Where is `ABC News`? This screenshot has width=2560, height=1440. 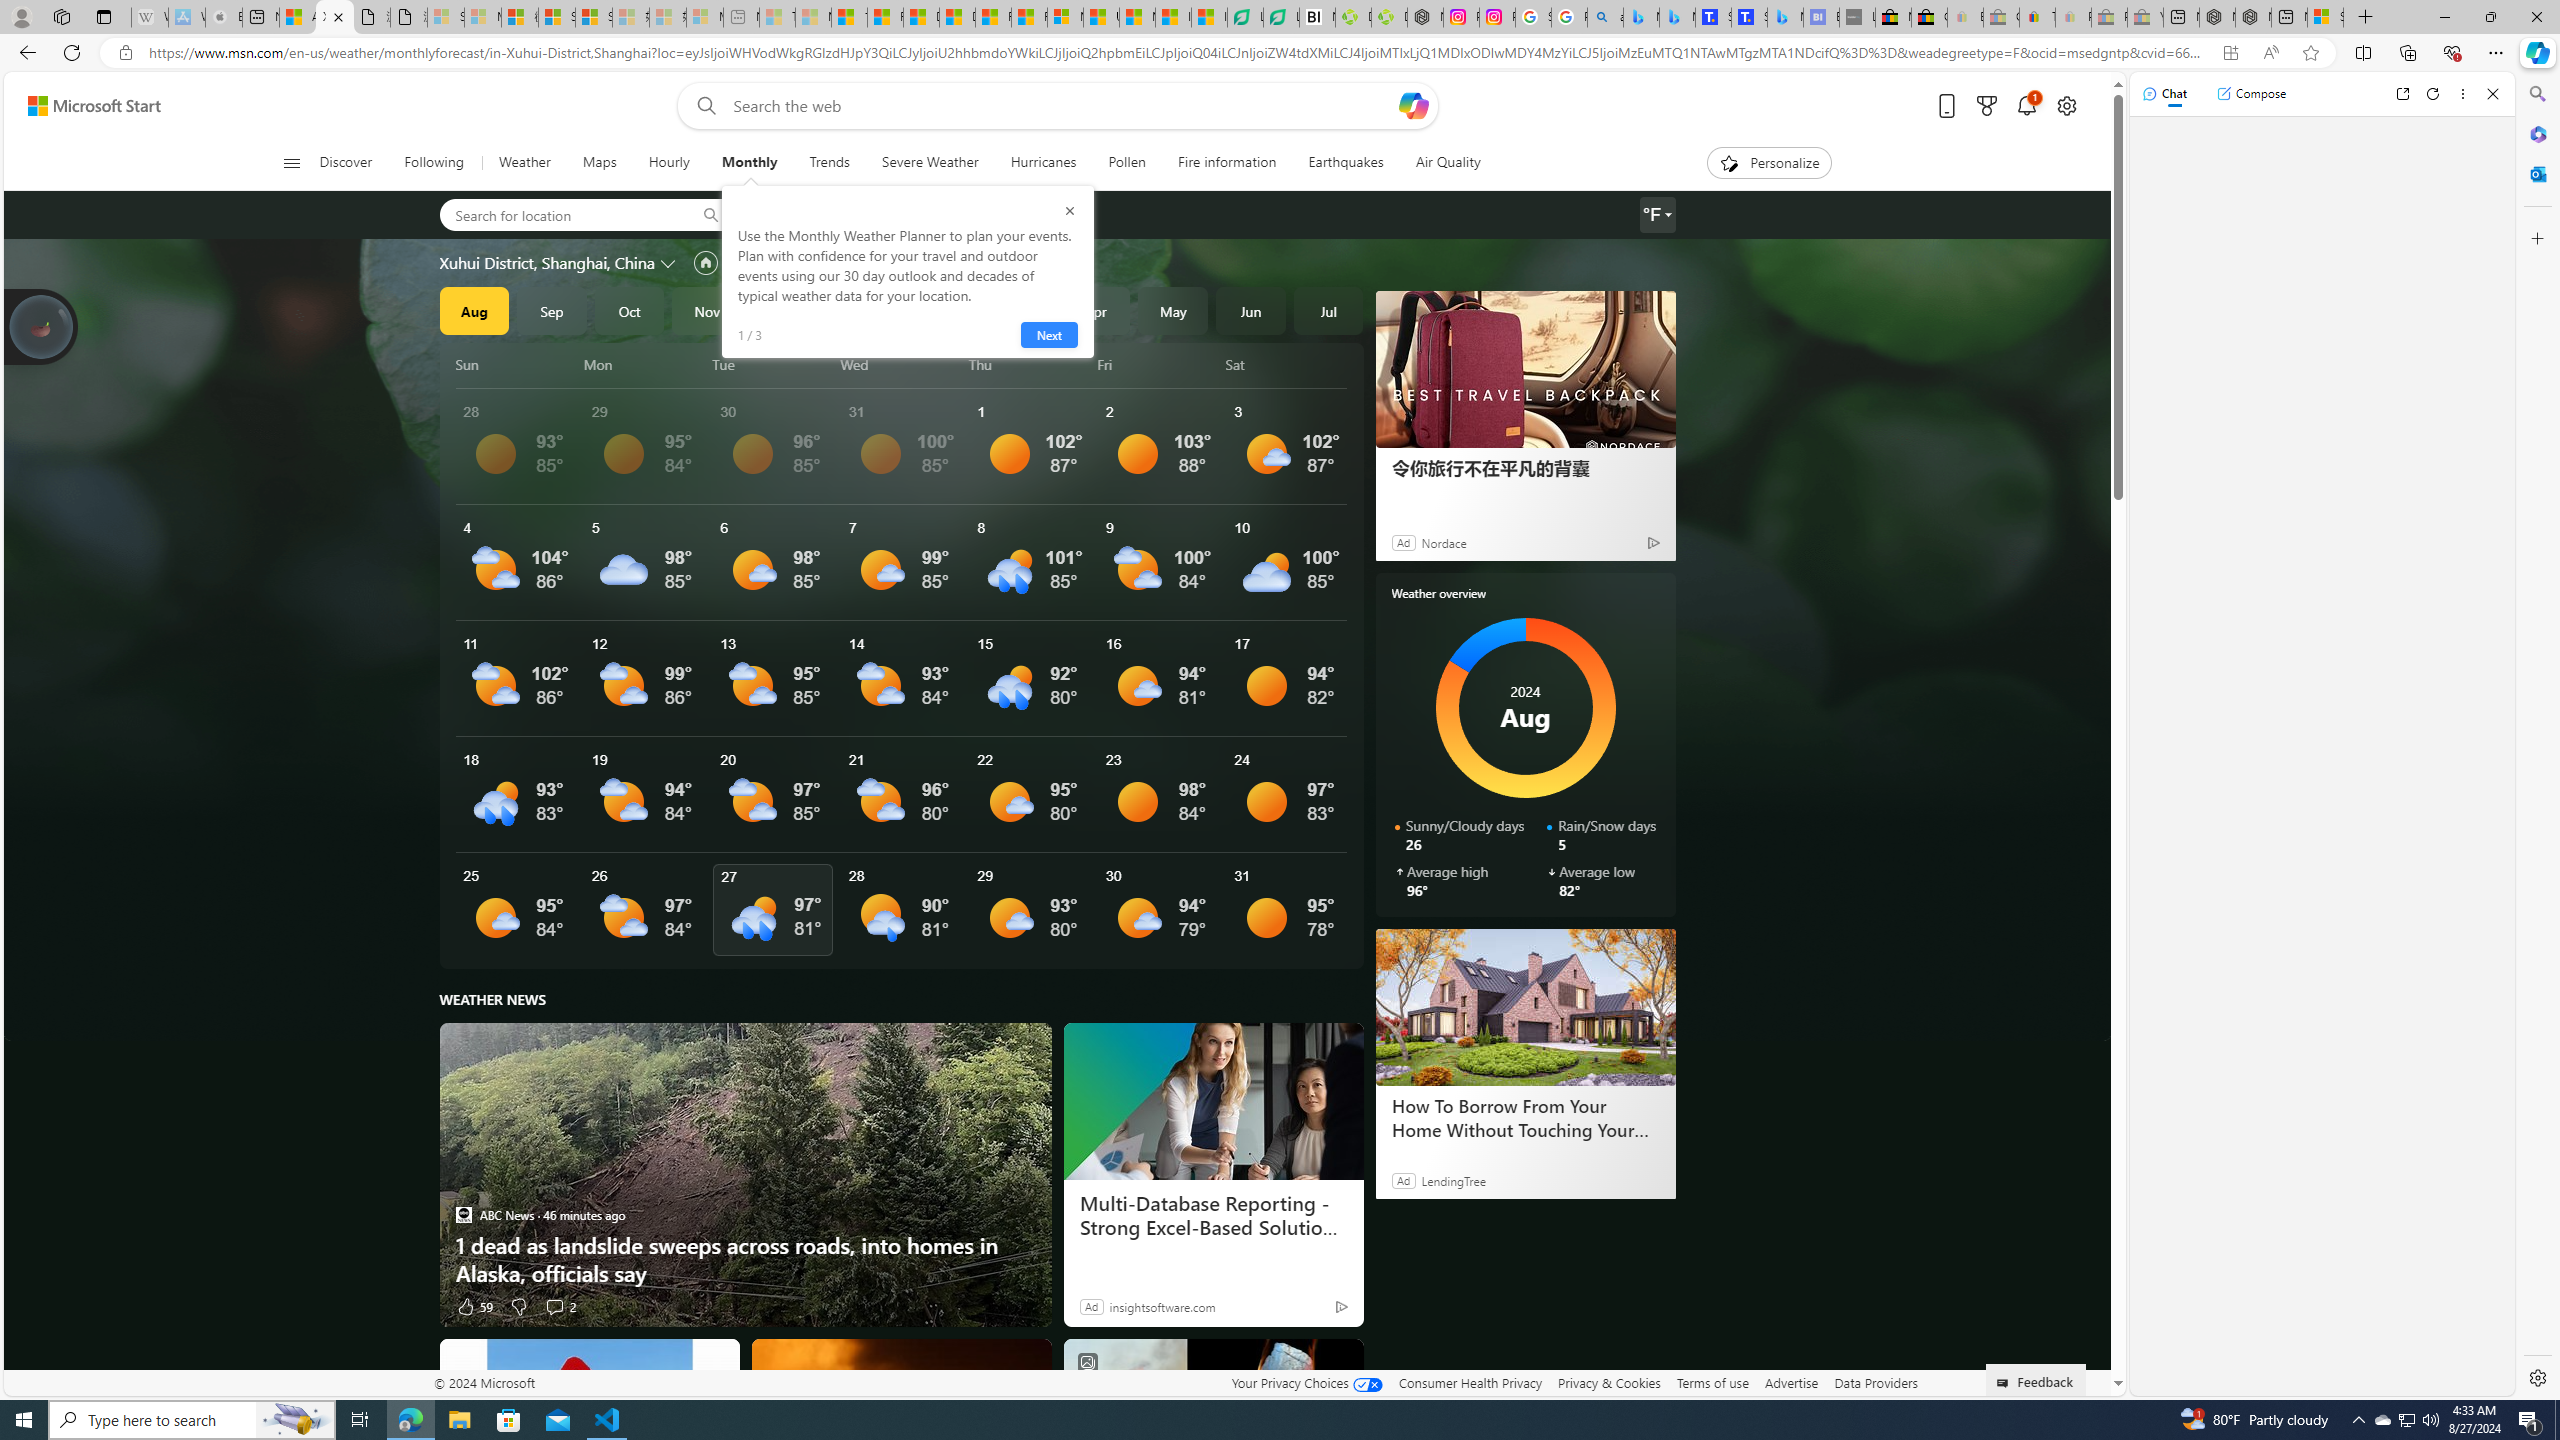
ABC News is located at coordinates (463, 1214).